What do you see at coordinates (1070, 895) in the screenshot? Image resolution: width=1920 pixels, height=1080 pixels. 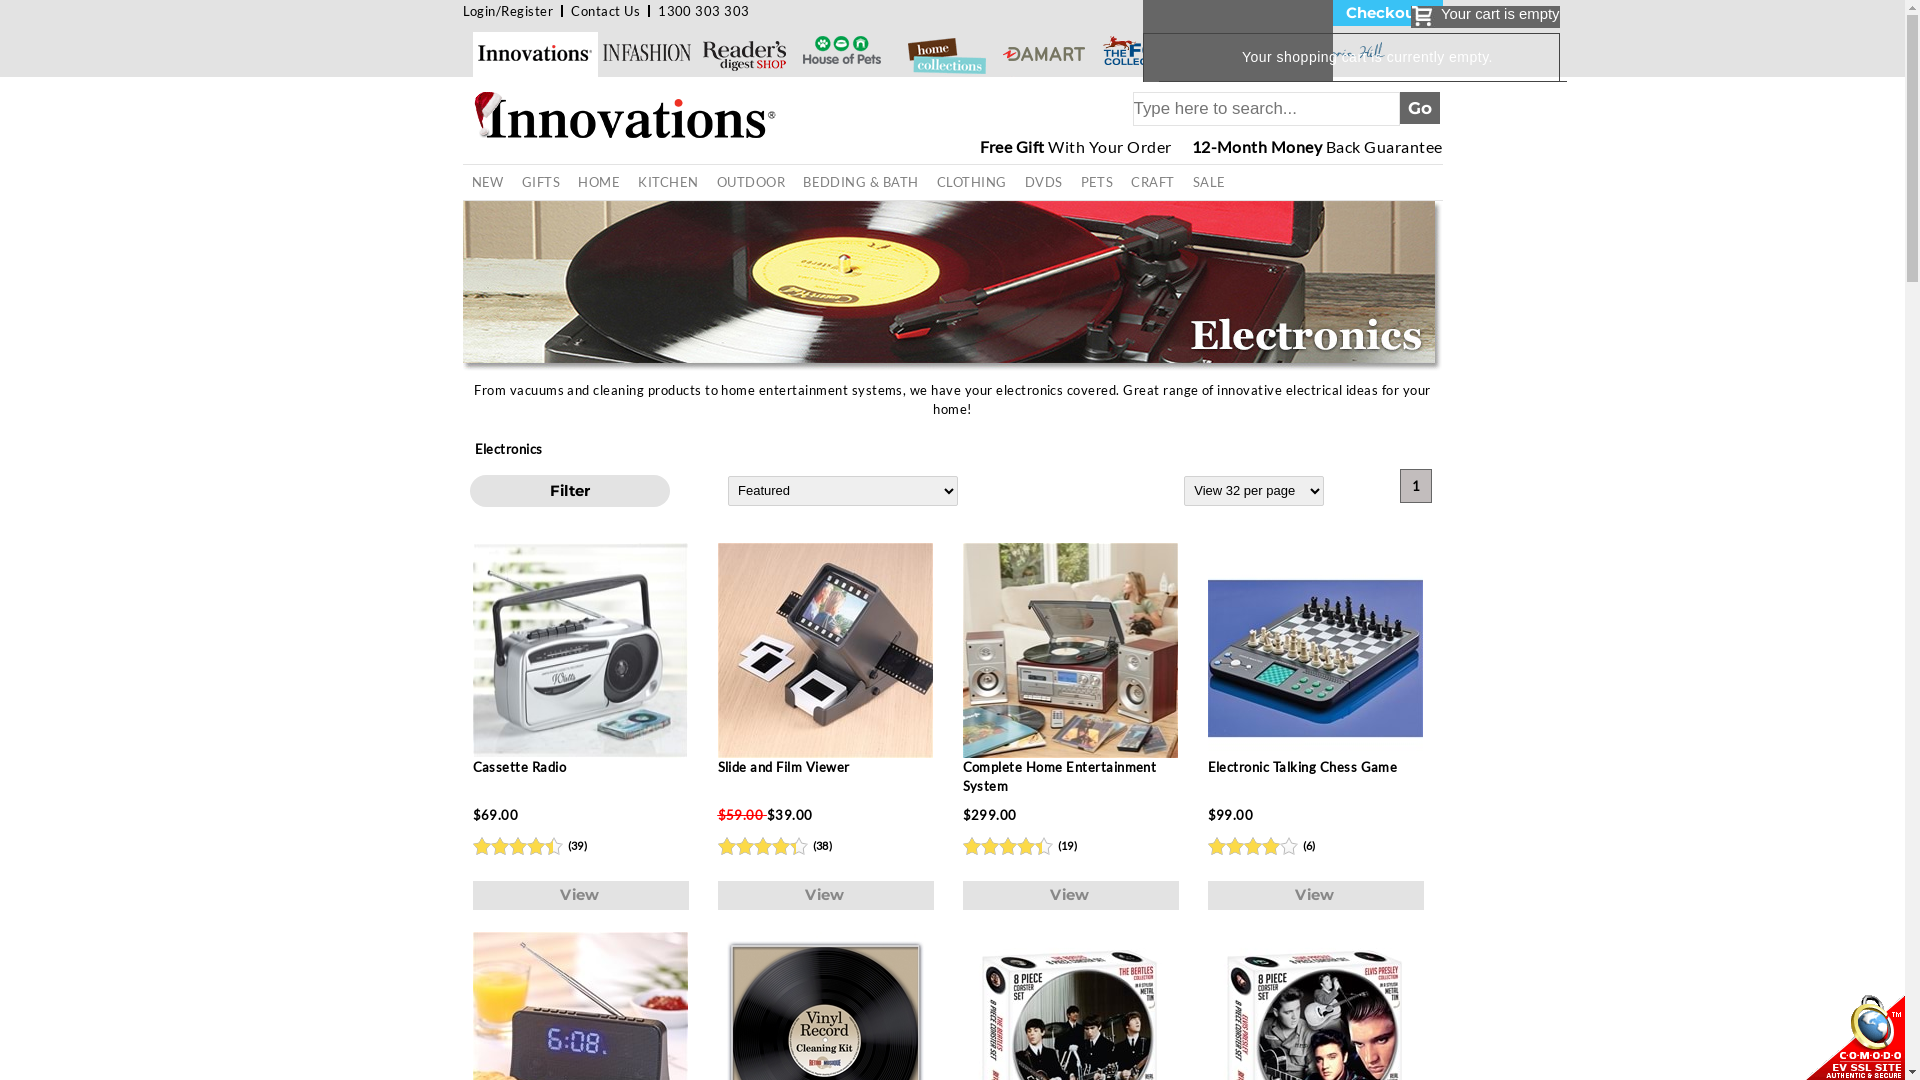 I see `View` at bounding box center [1070, 895].